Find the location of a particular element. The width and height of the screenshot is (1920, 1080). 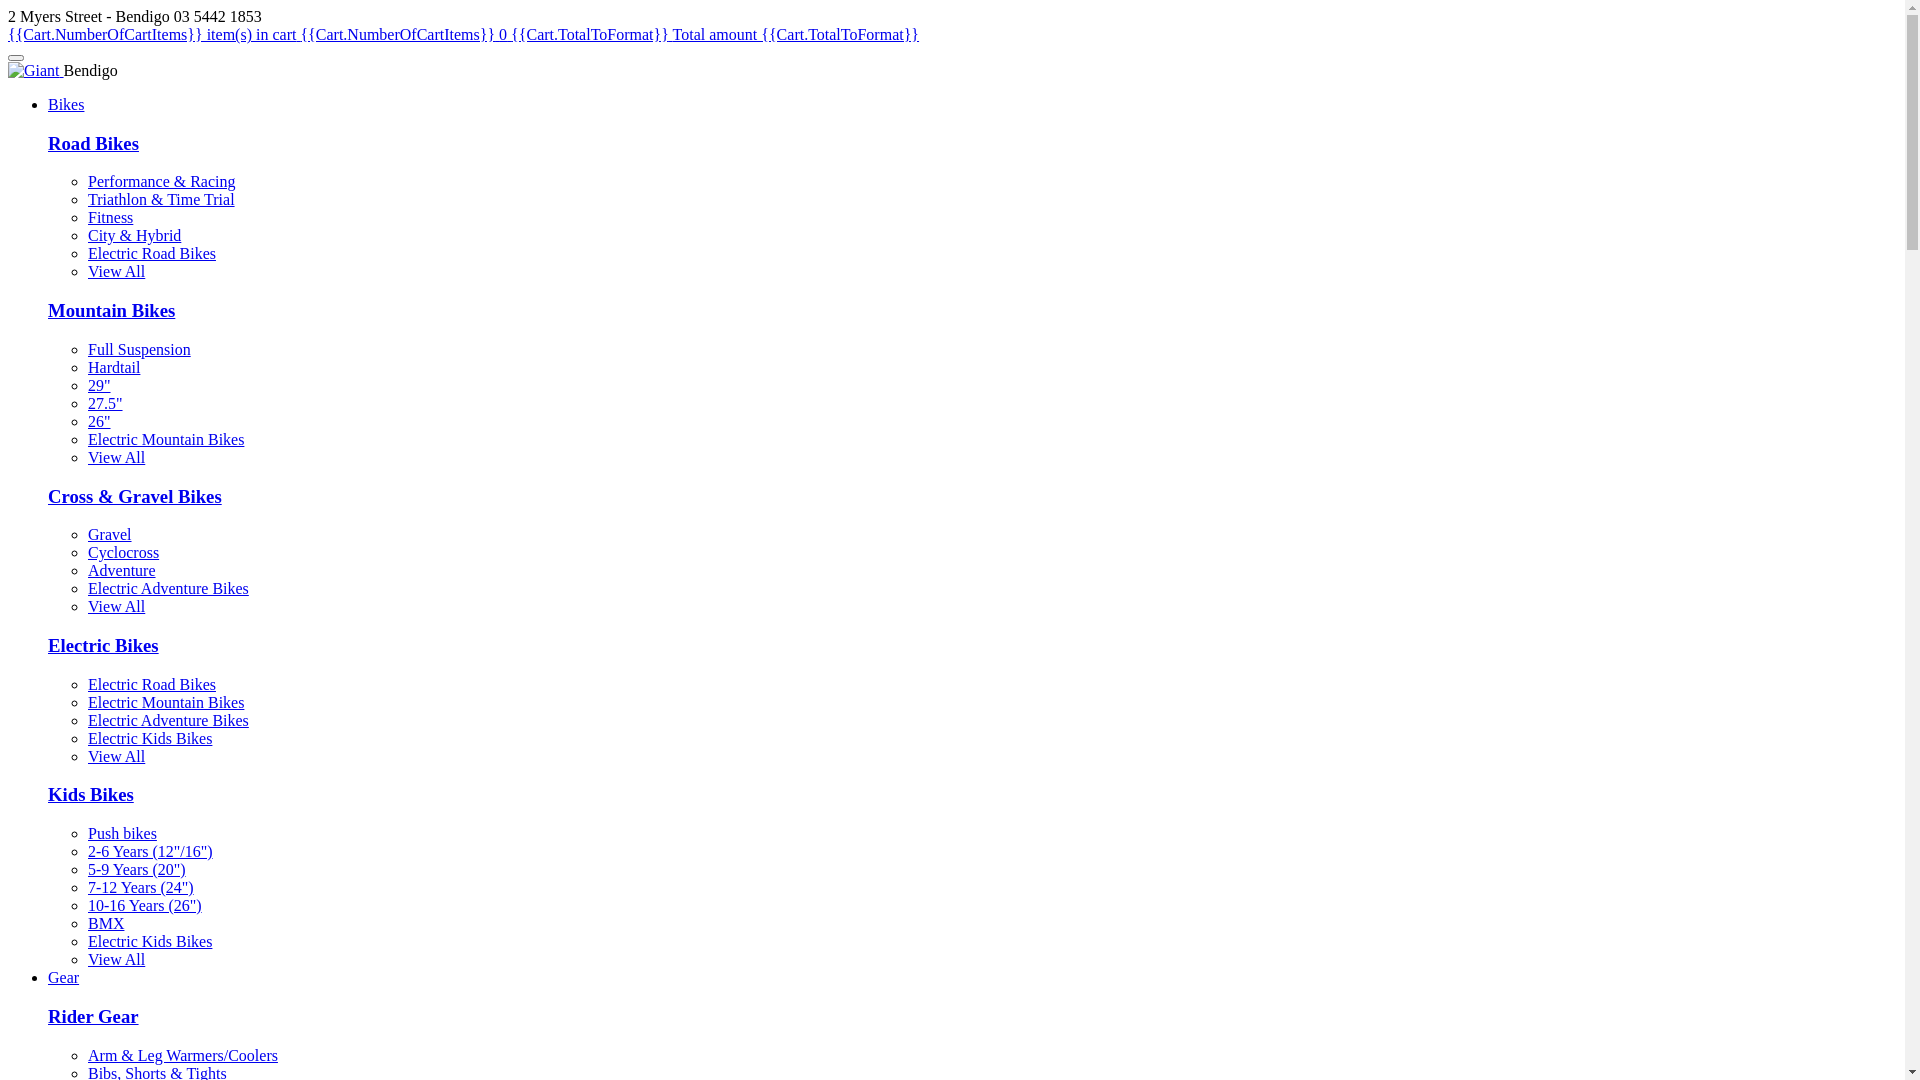

Electric Adventure Bikes is located at coordinates (168, 720).